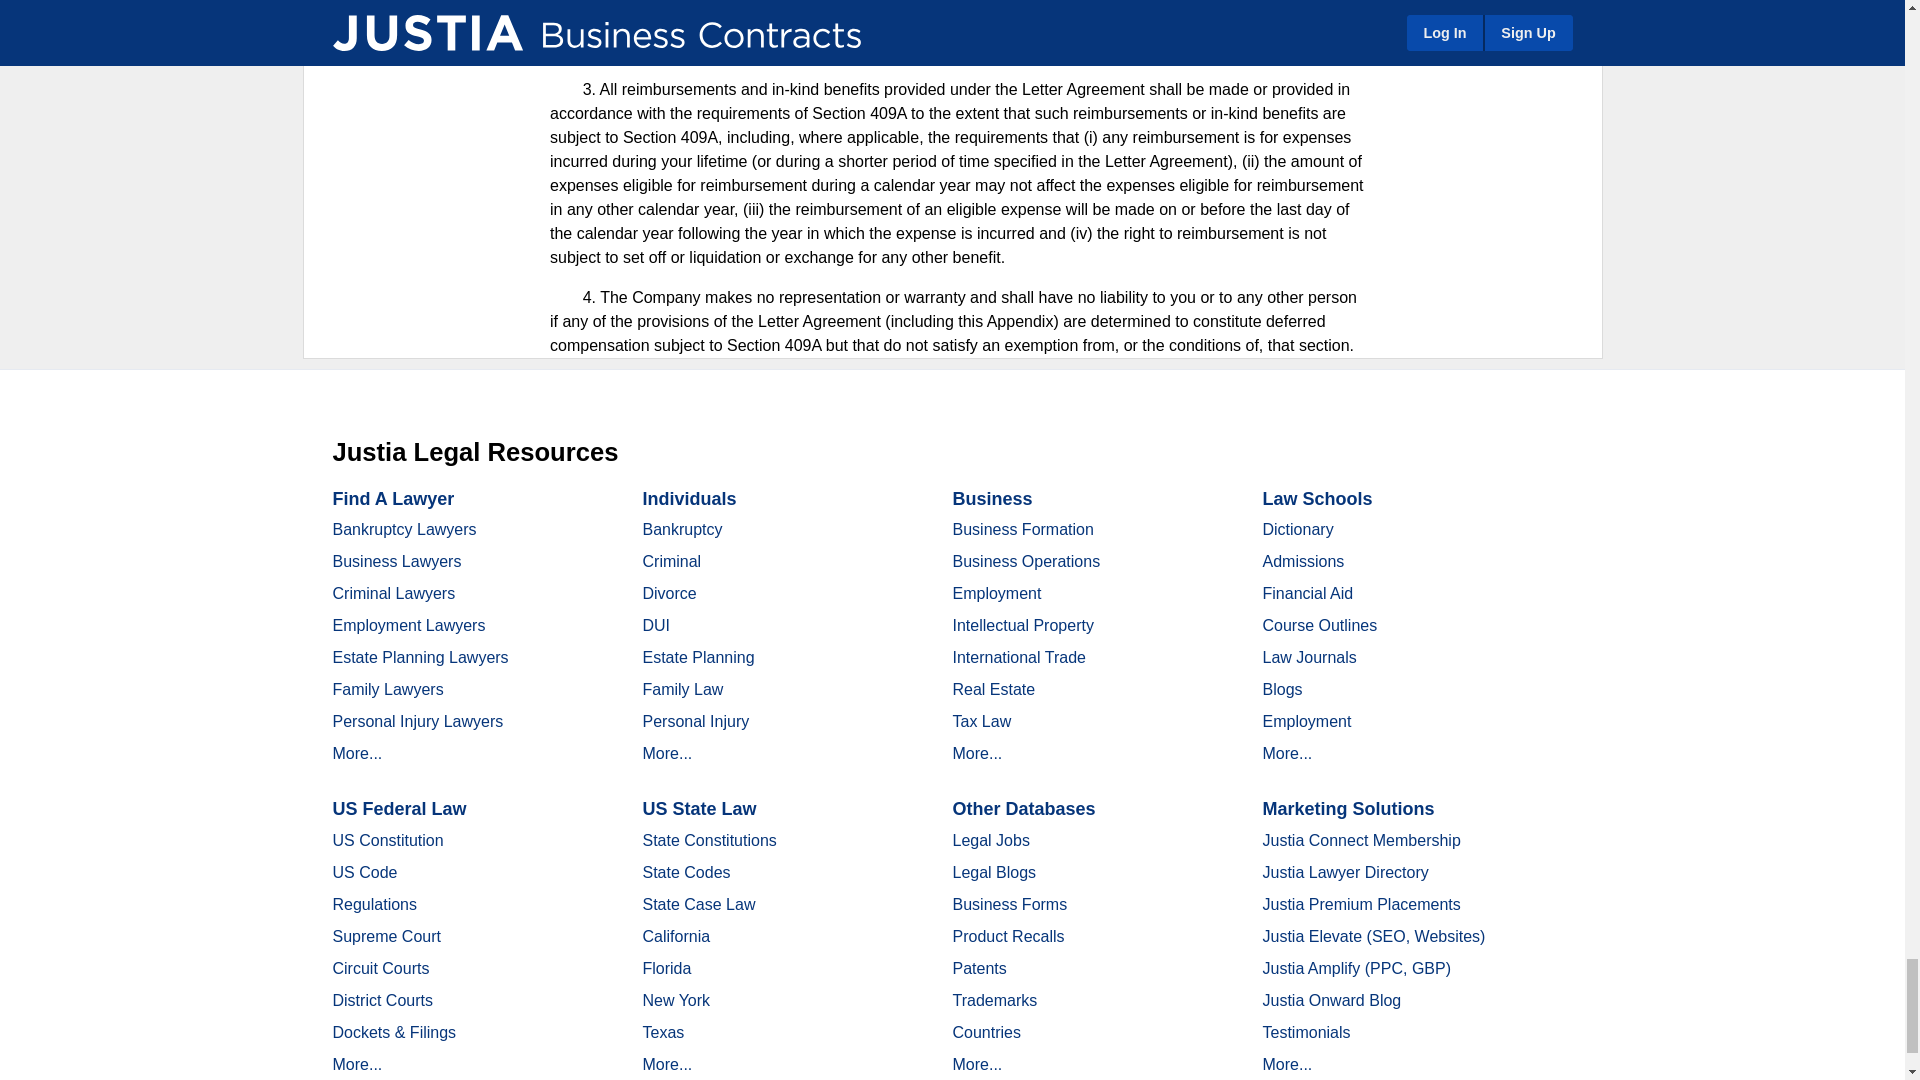 Image resolution: width=1920 pixels, height=1080 pixels. What do you see at coordinates (408, 624) in the screenshot?
I see `Employment Lawyers` at bounding box center [408, 624].